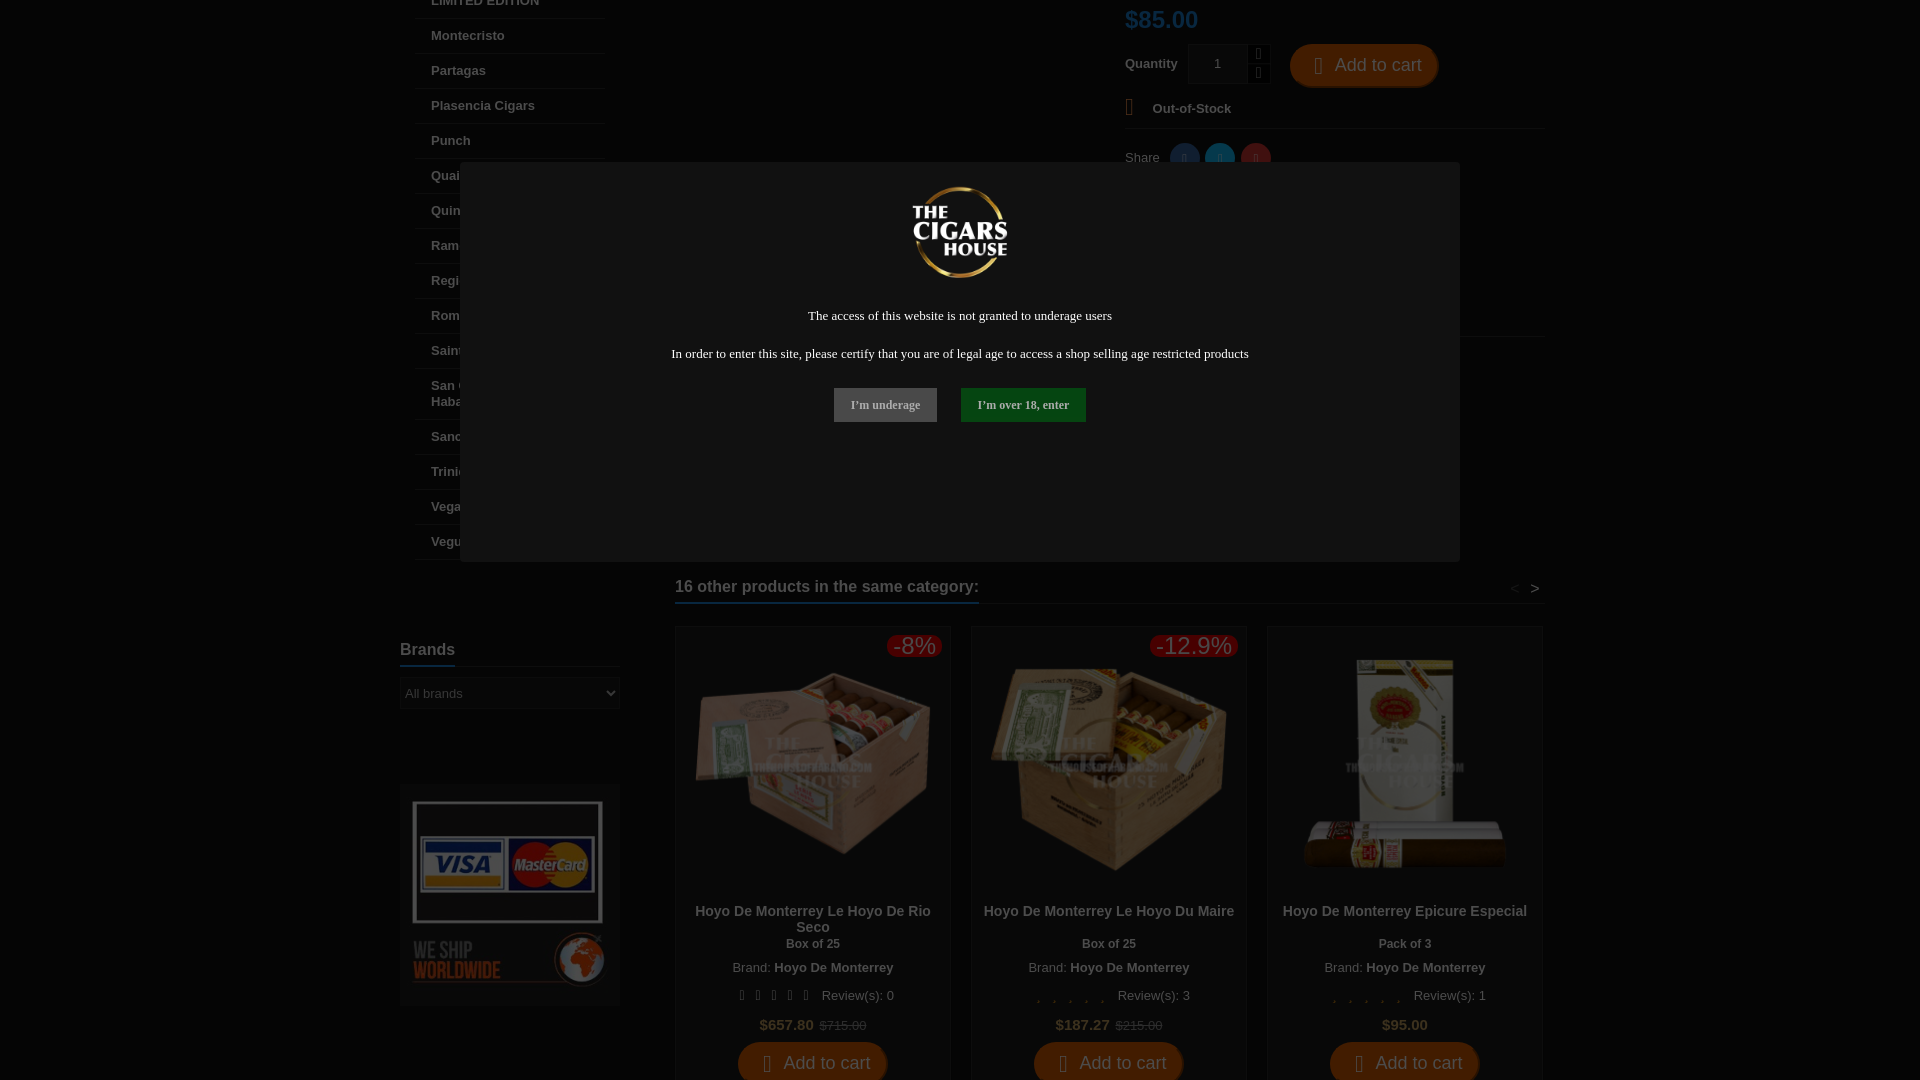 Image resolution: width=1920 pixels, height=1080 pixels. Describe the element at coordinates (1184, 157) in the screenshot. I see `Share` at that location.